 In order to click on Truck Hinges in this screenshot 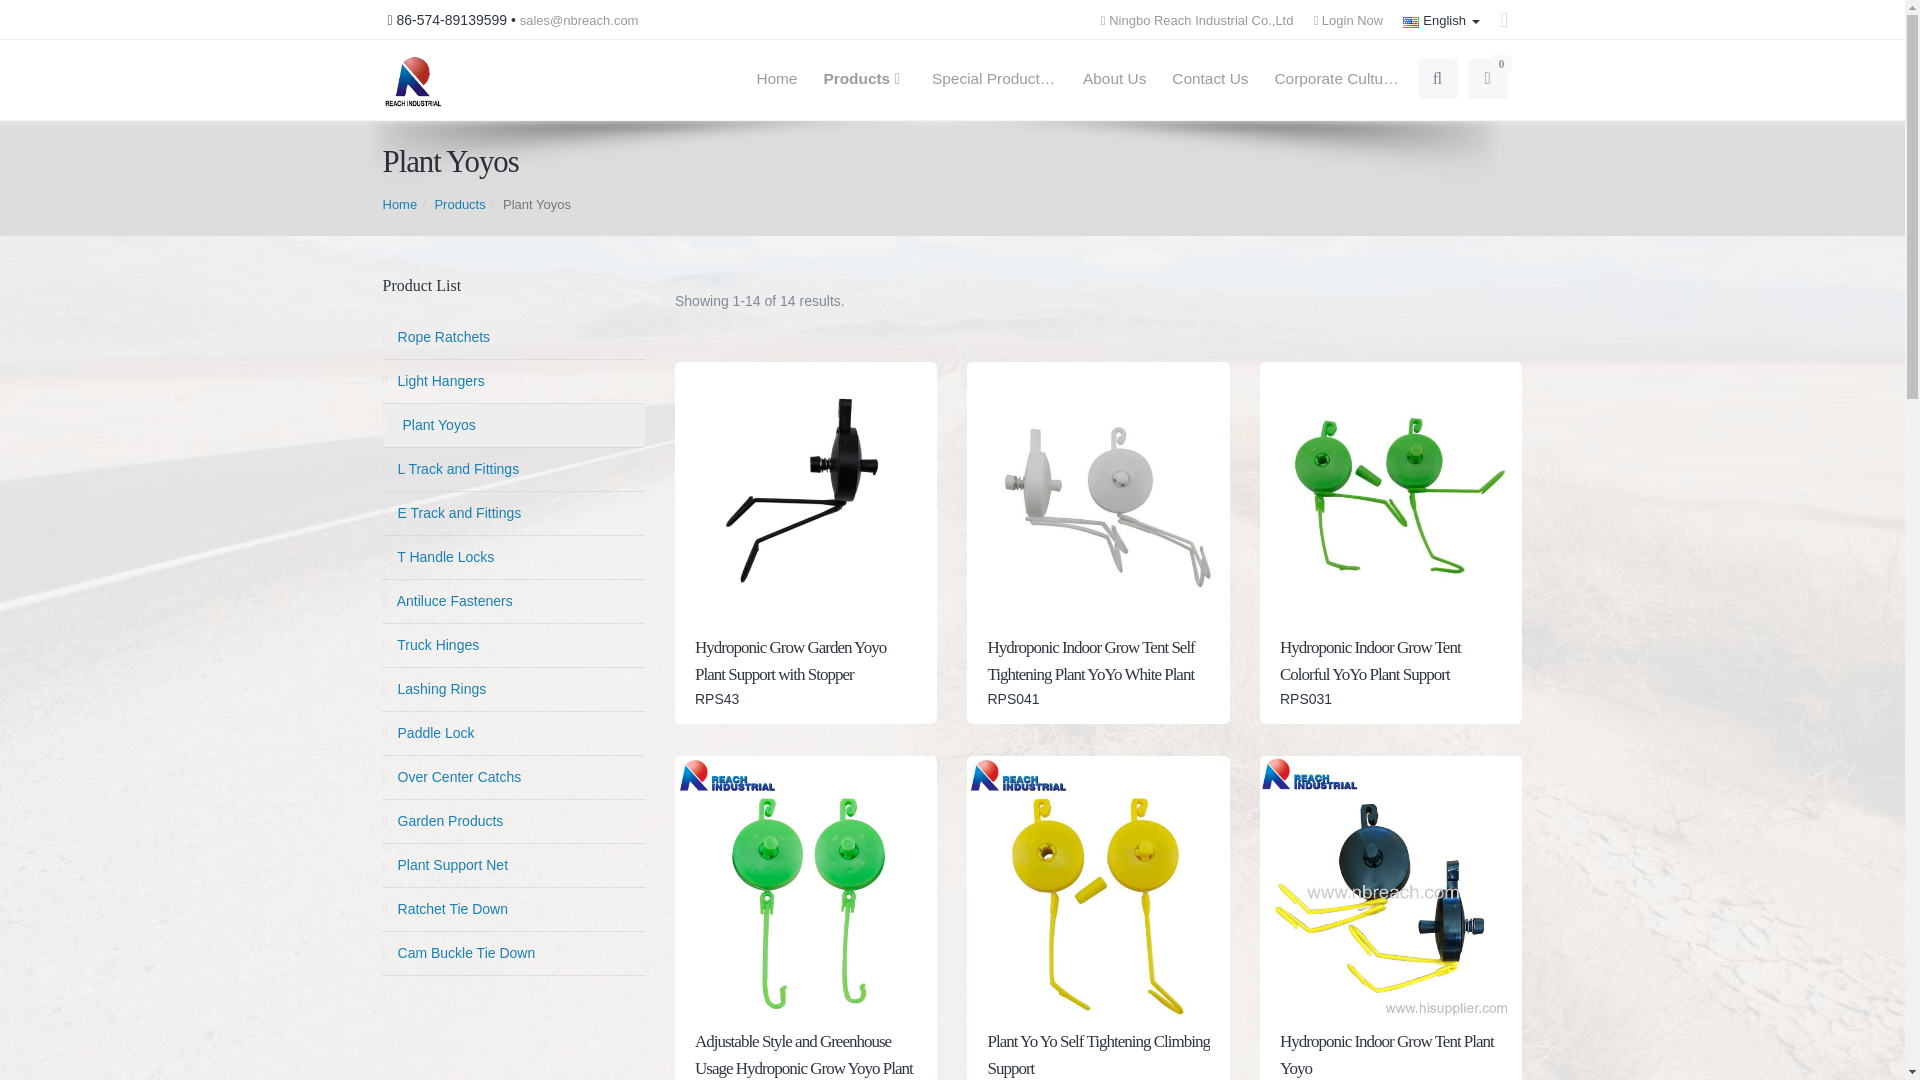, I will do `click(514, 646)`.